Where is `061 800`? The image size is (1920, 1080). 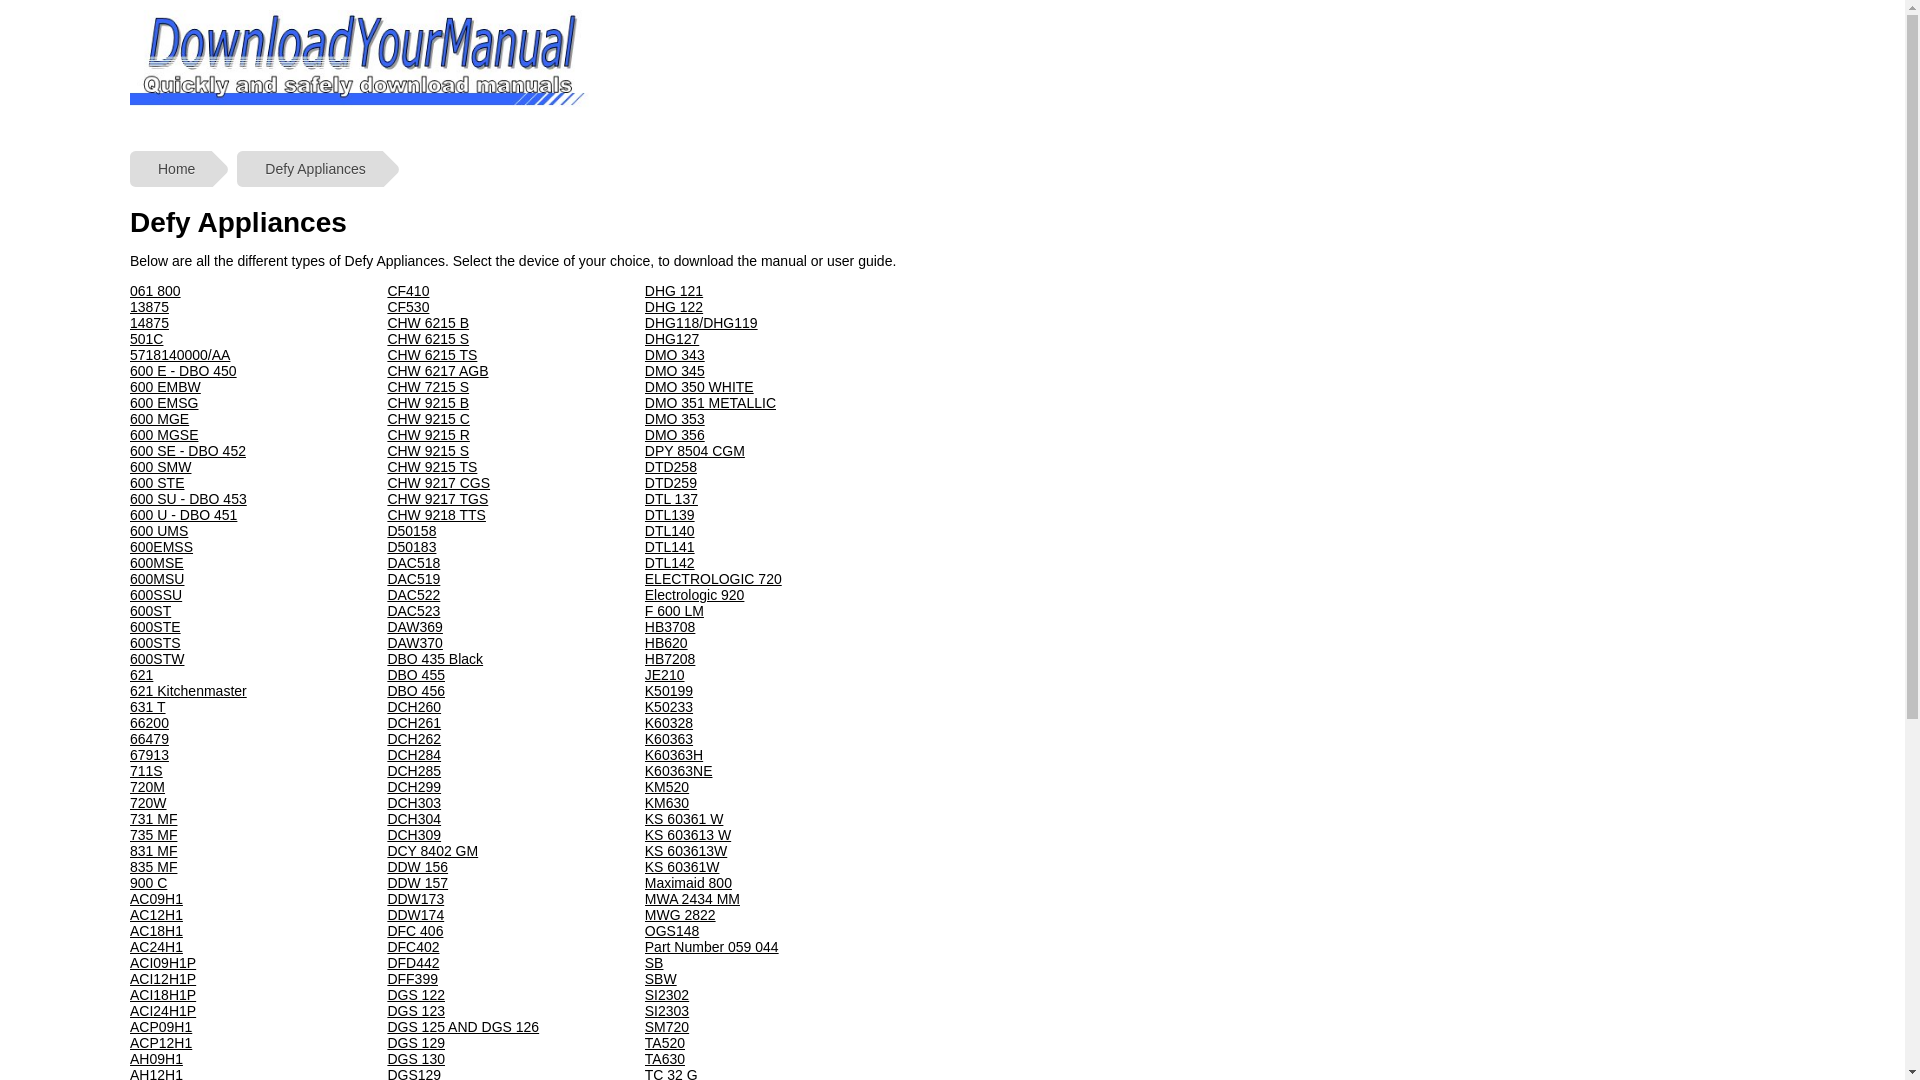
061 800 is located at coordinates (156, 291).